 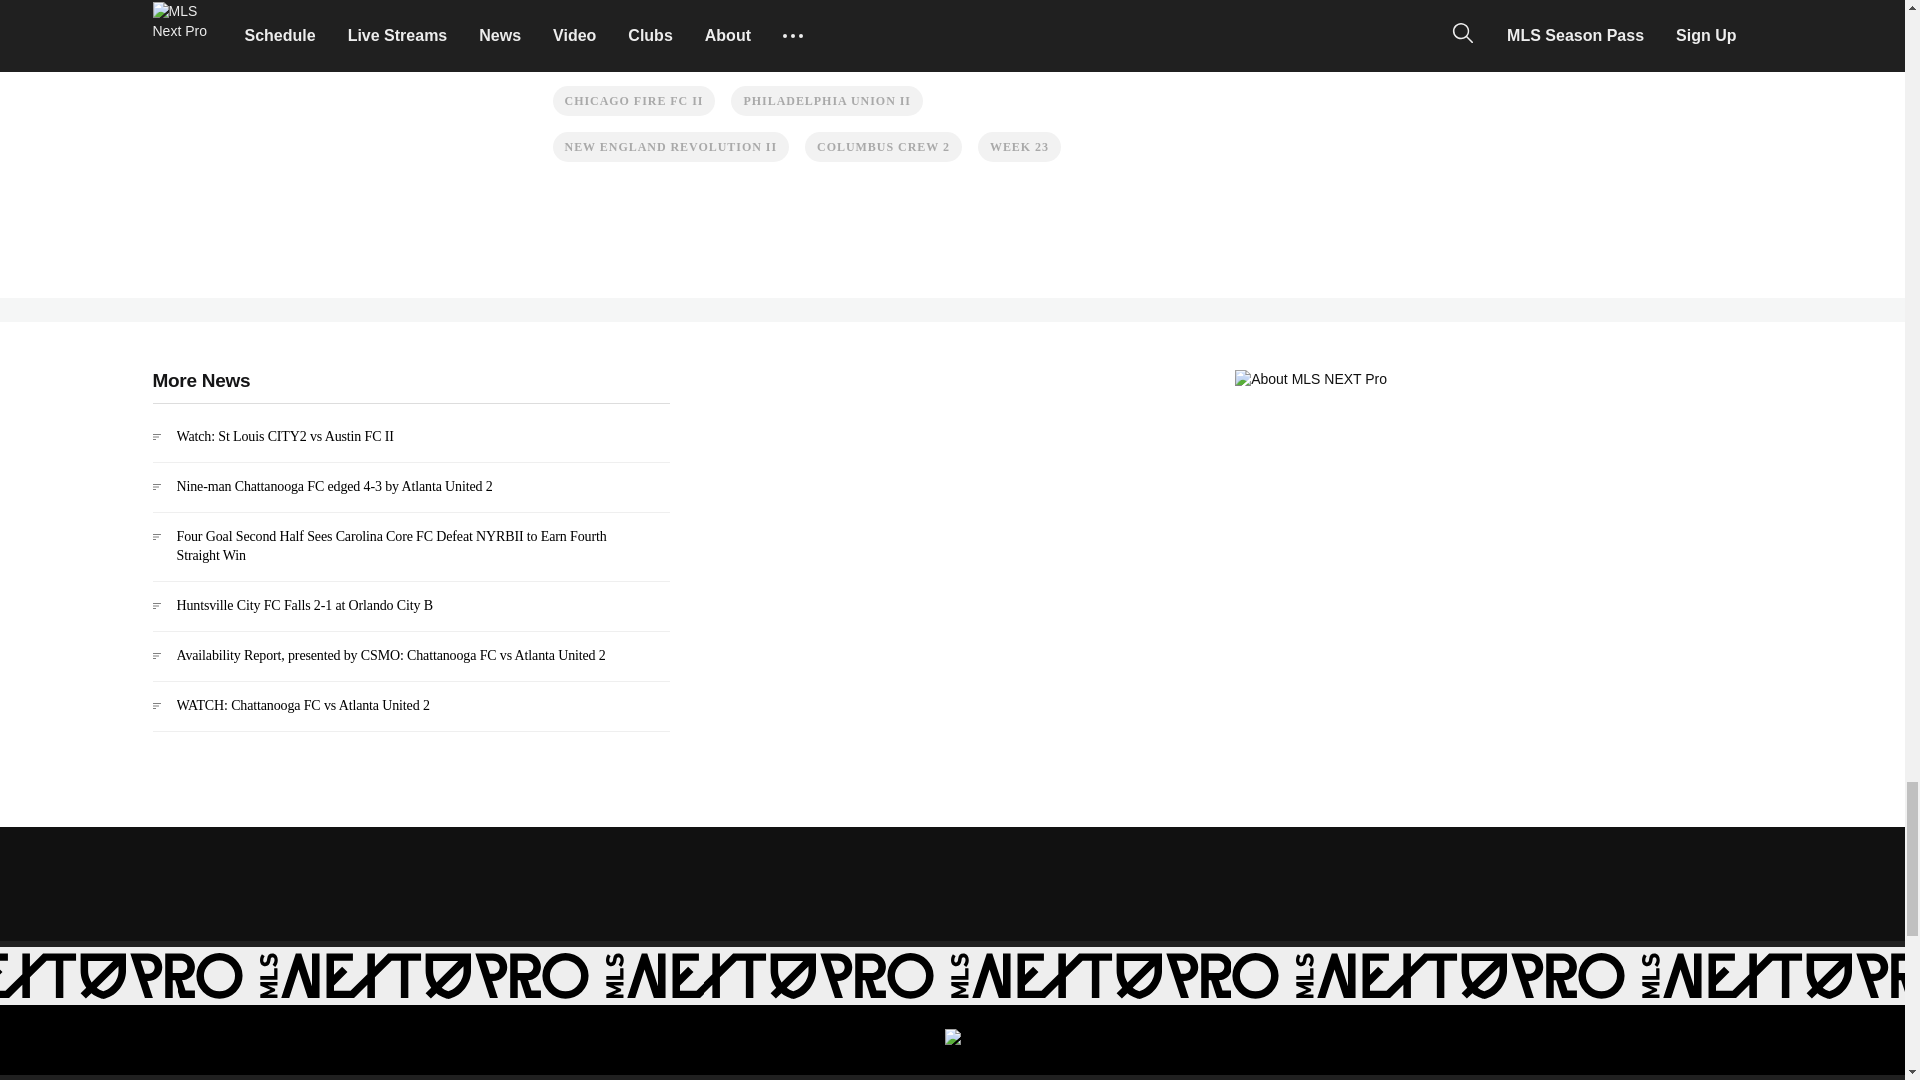 I want to click on WATCH: Chattanooga FC vs Atlanta United 2, so click(x=410, y=714).